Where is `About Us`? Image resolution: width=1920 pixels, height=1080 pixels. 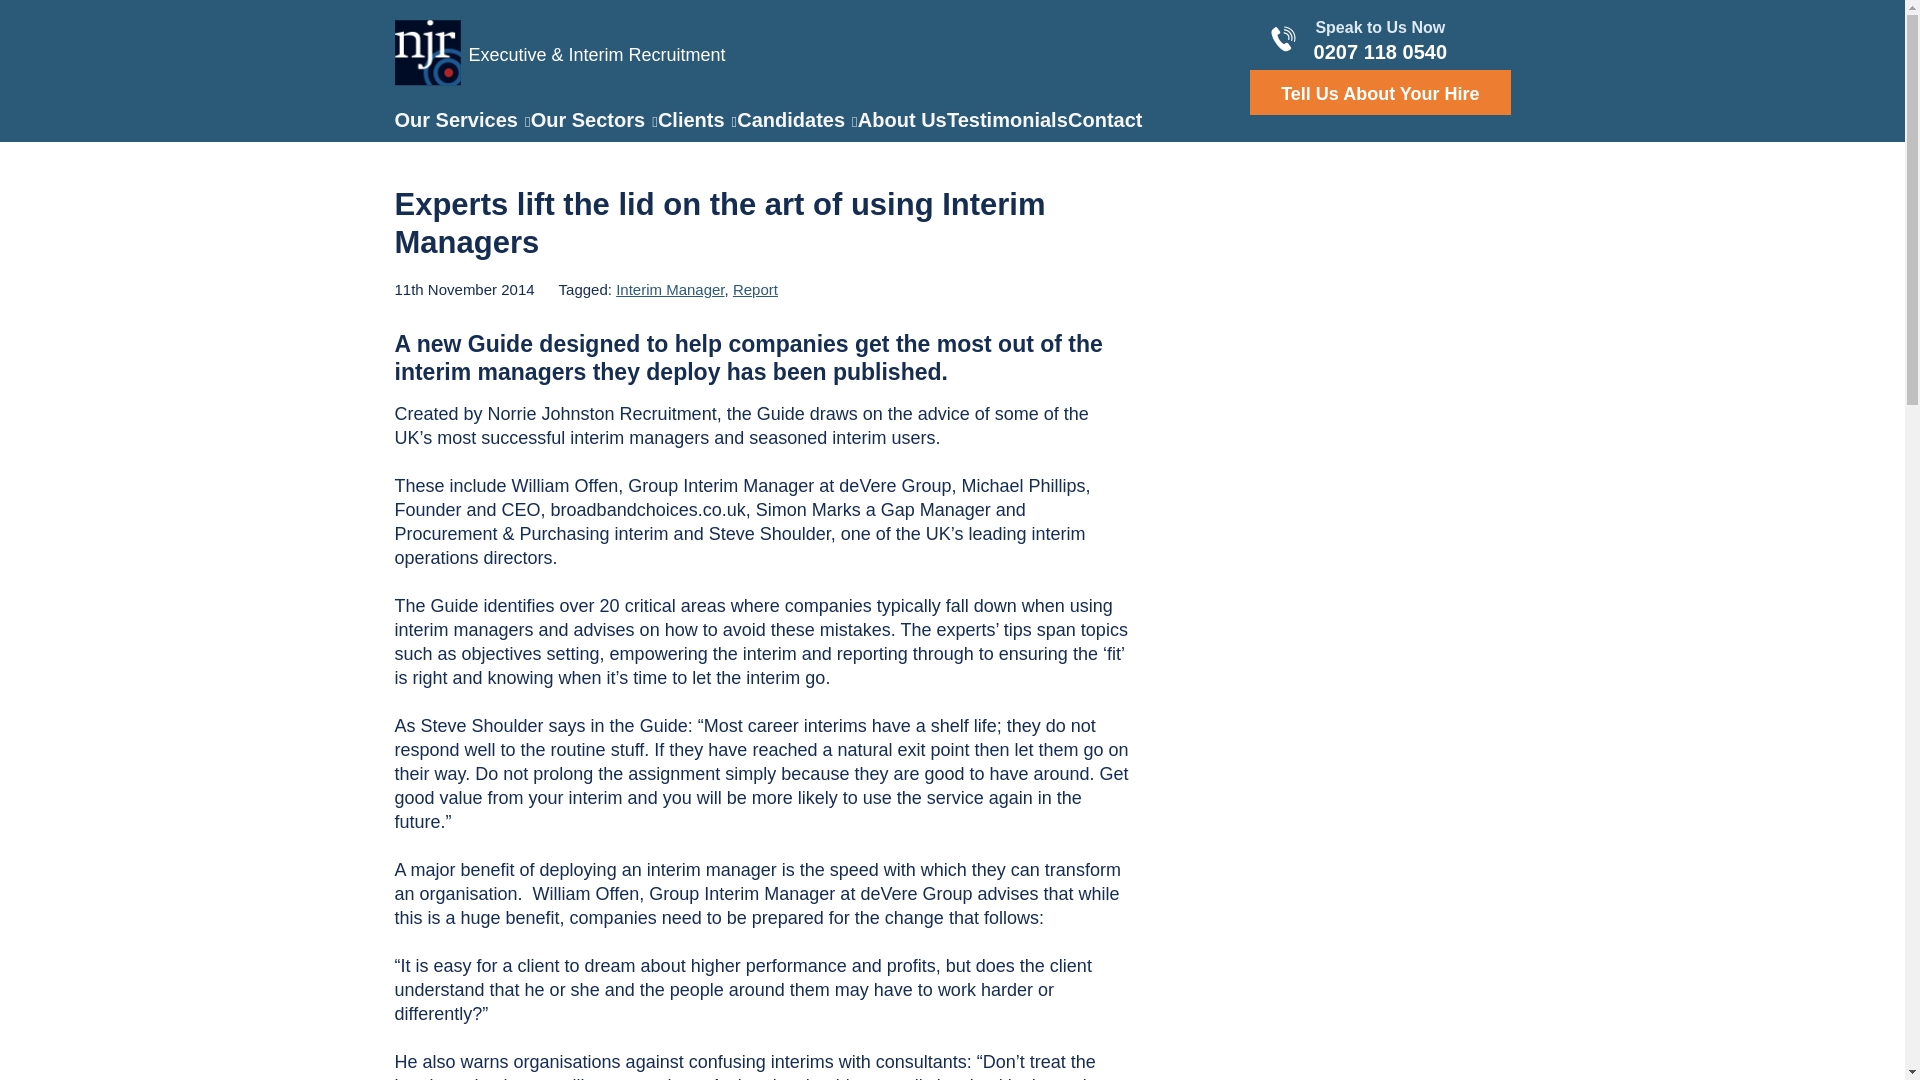 About Us is located at coordinates (902, 120).